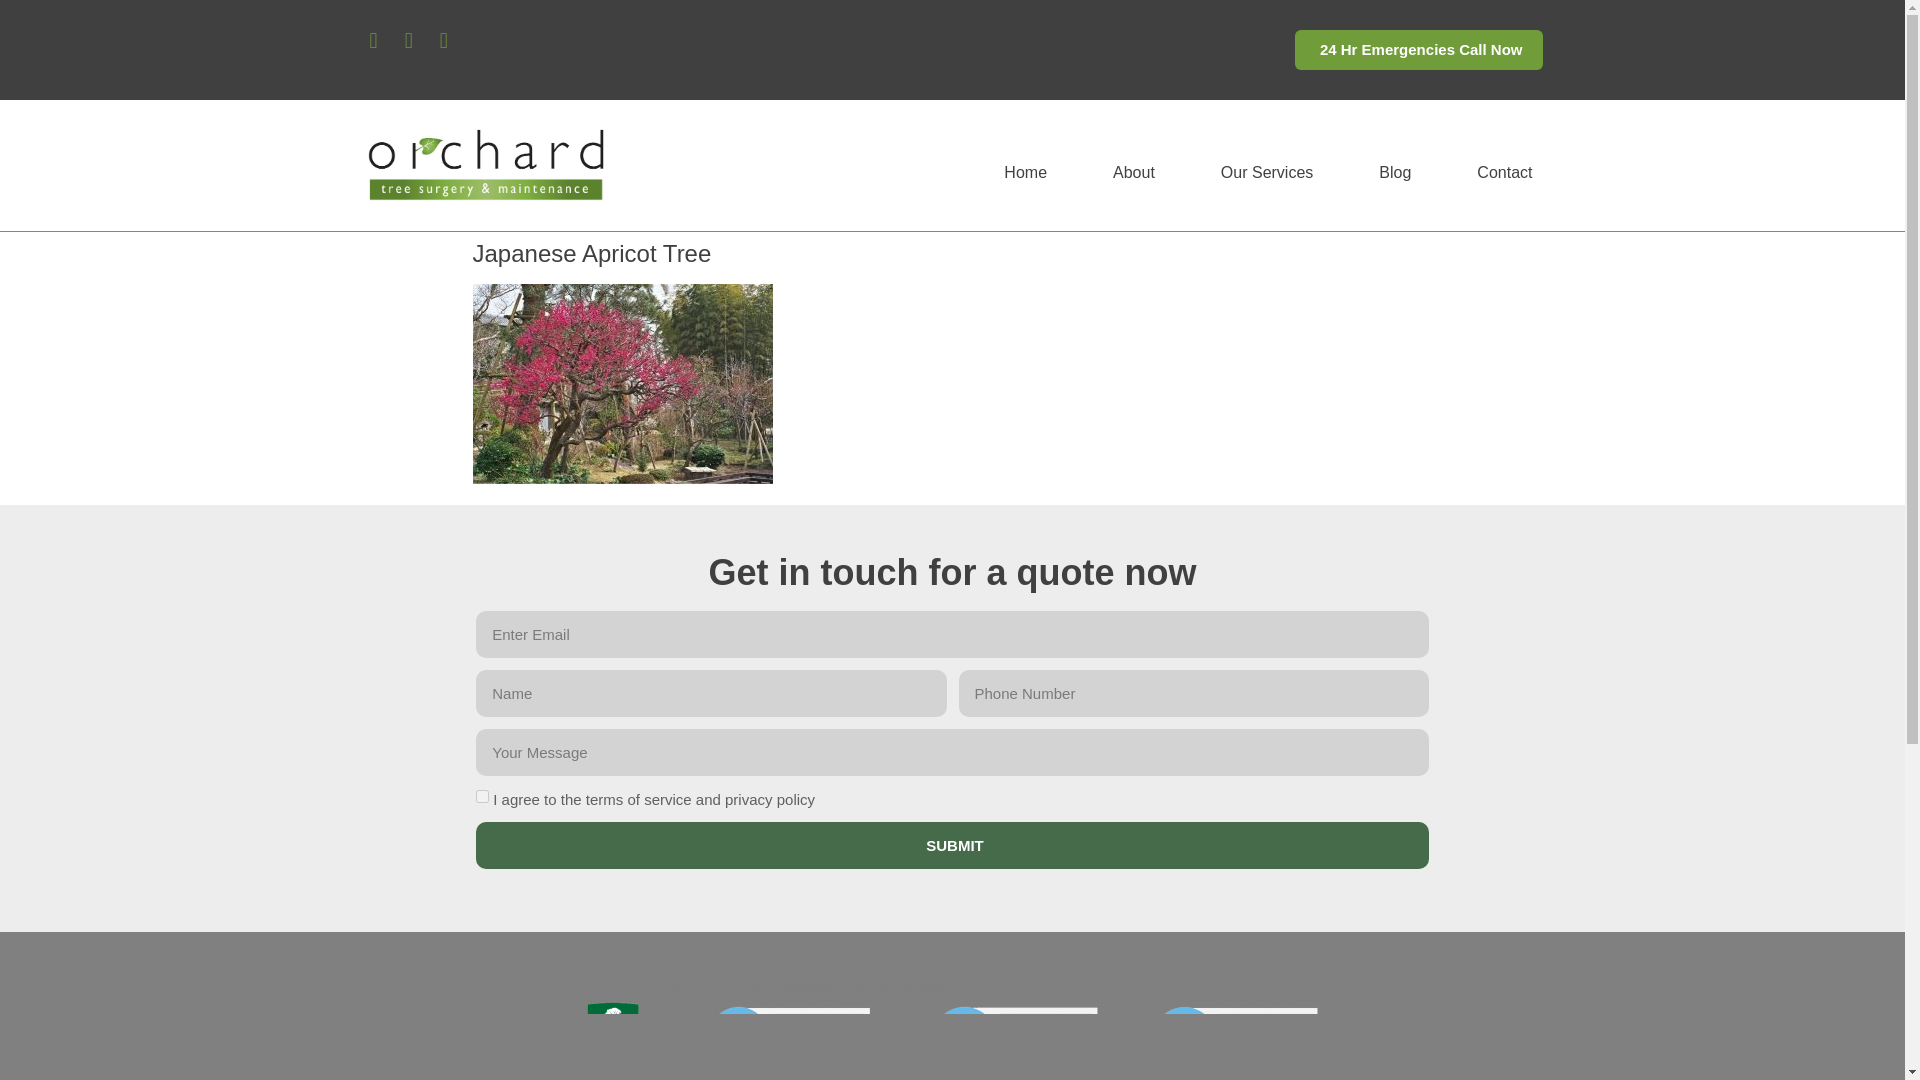 This screenshot has height=1080, width=1920. I want to click on 24 Hr Emergencies Call Now, so click(1418, 50).